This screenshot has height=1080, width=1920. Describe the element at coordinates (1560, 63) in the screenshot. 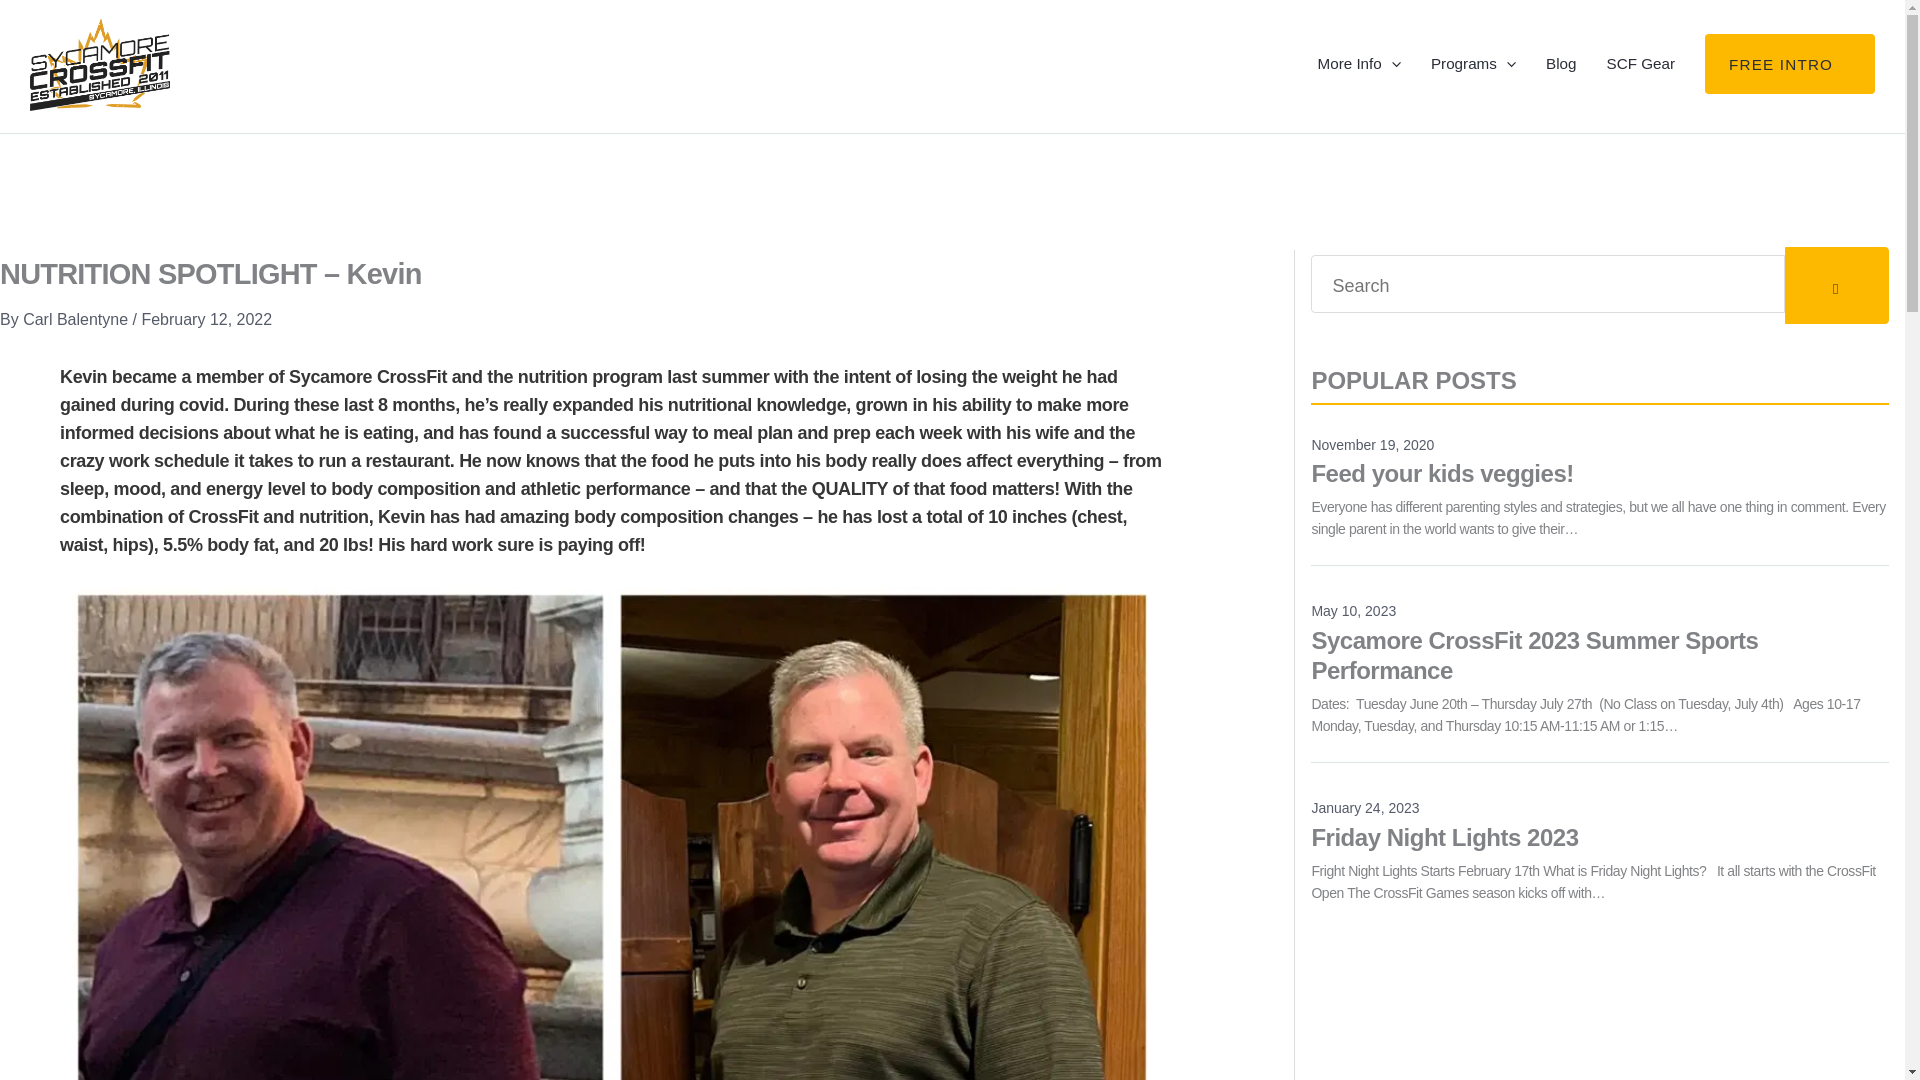

I see `FREE INTRO` at that location.